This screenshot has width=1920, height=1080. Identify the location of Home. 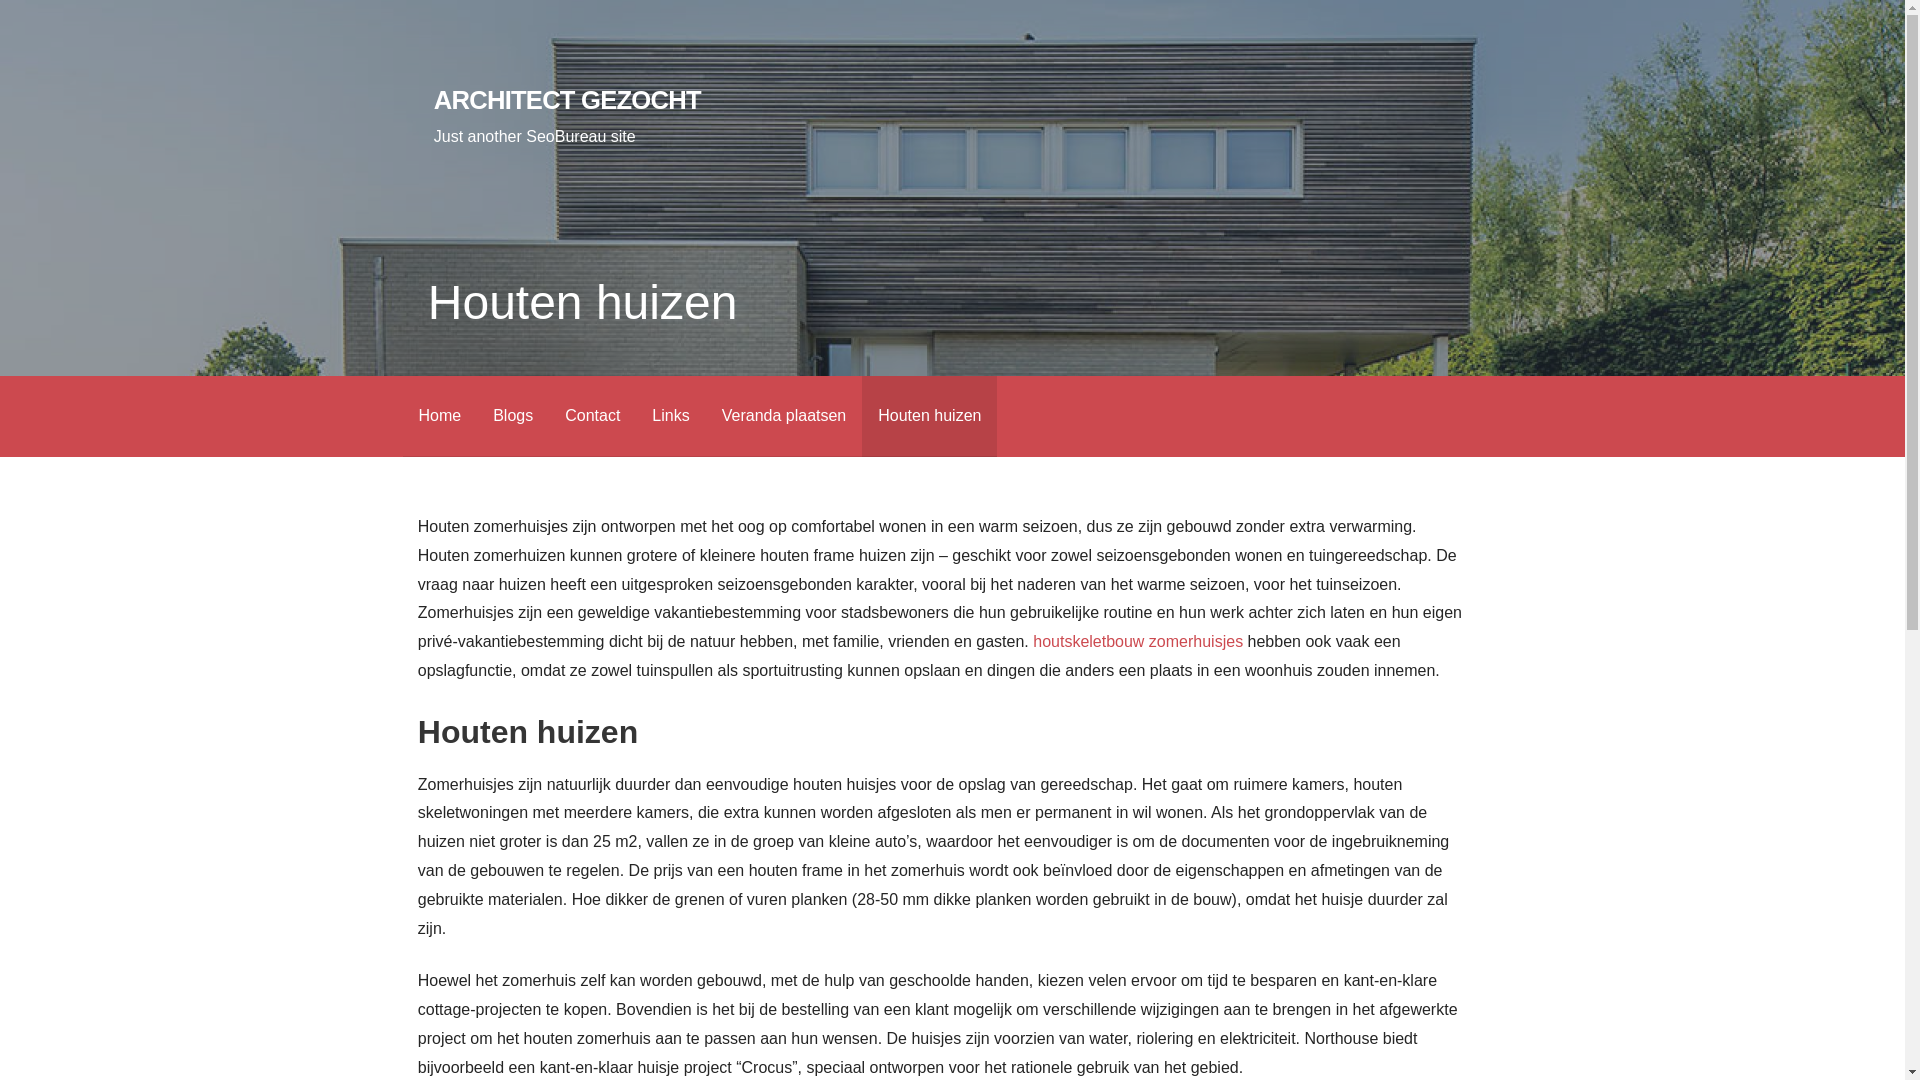
(440, 416).